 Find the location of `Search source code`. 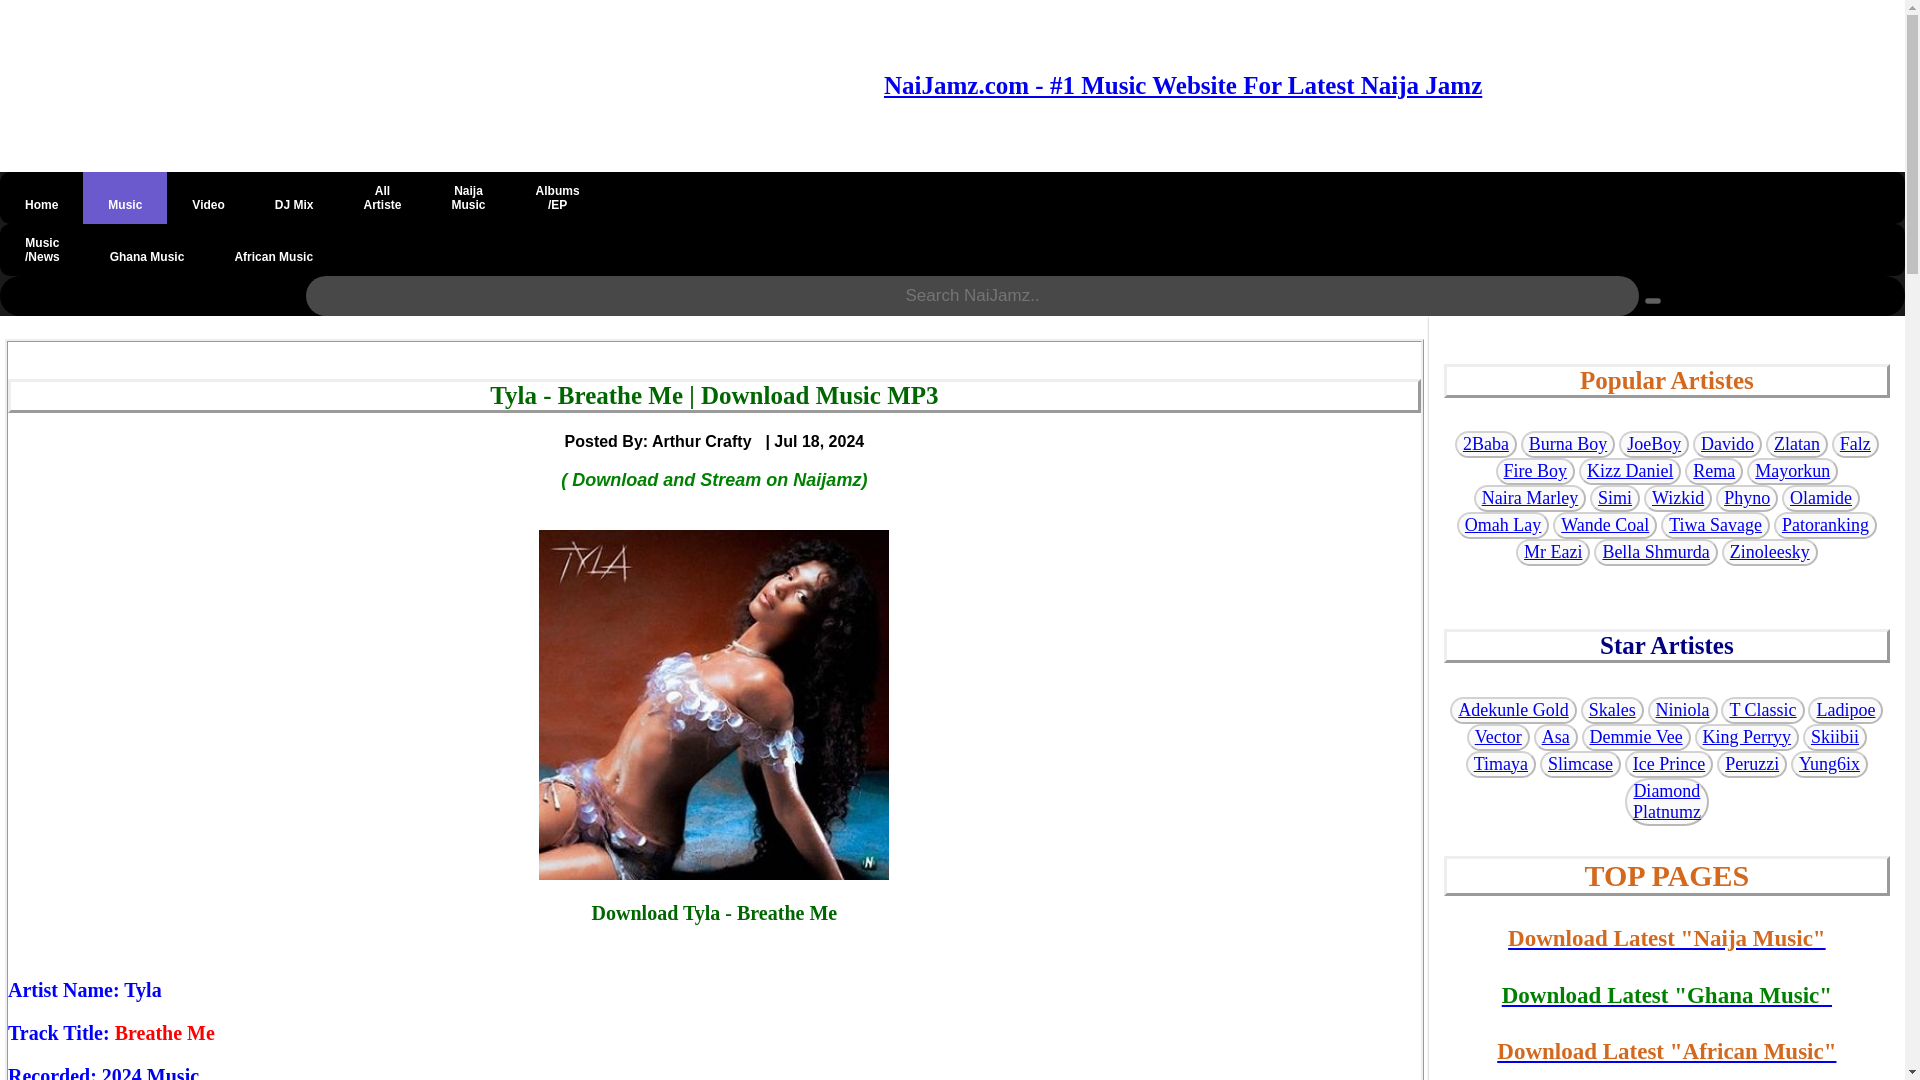

Search source code is located at coordinates (273, 250).